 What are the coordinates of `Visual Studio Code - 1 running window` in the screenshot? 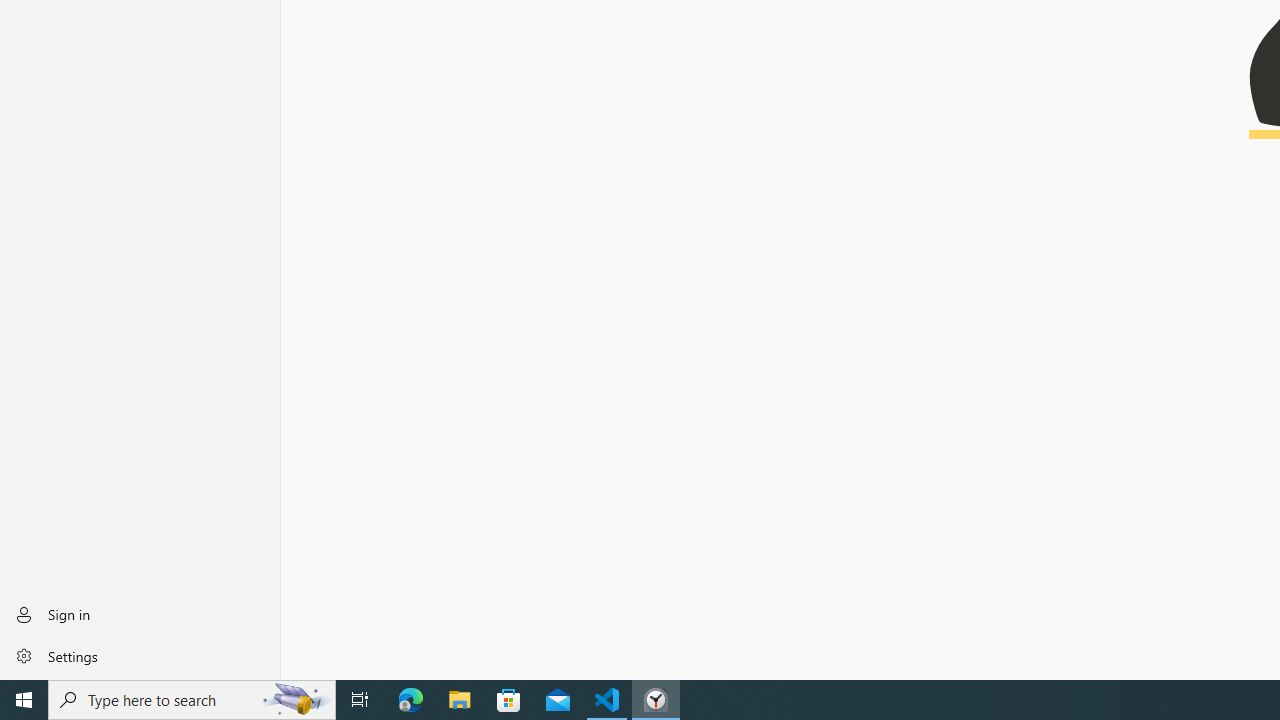 It's located at (607, 700).